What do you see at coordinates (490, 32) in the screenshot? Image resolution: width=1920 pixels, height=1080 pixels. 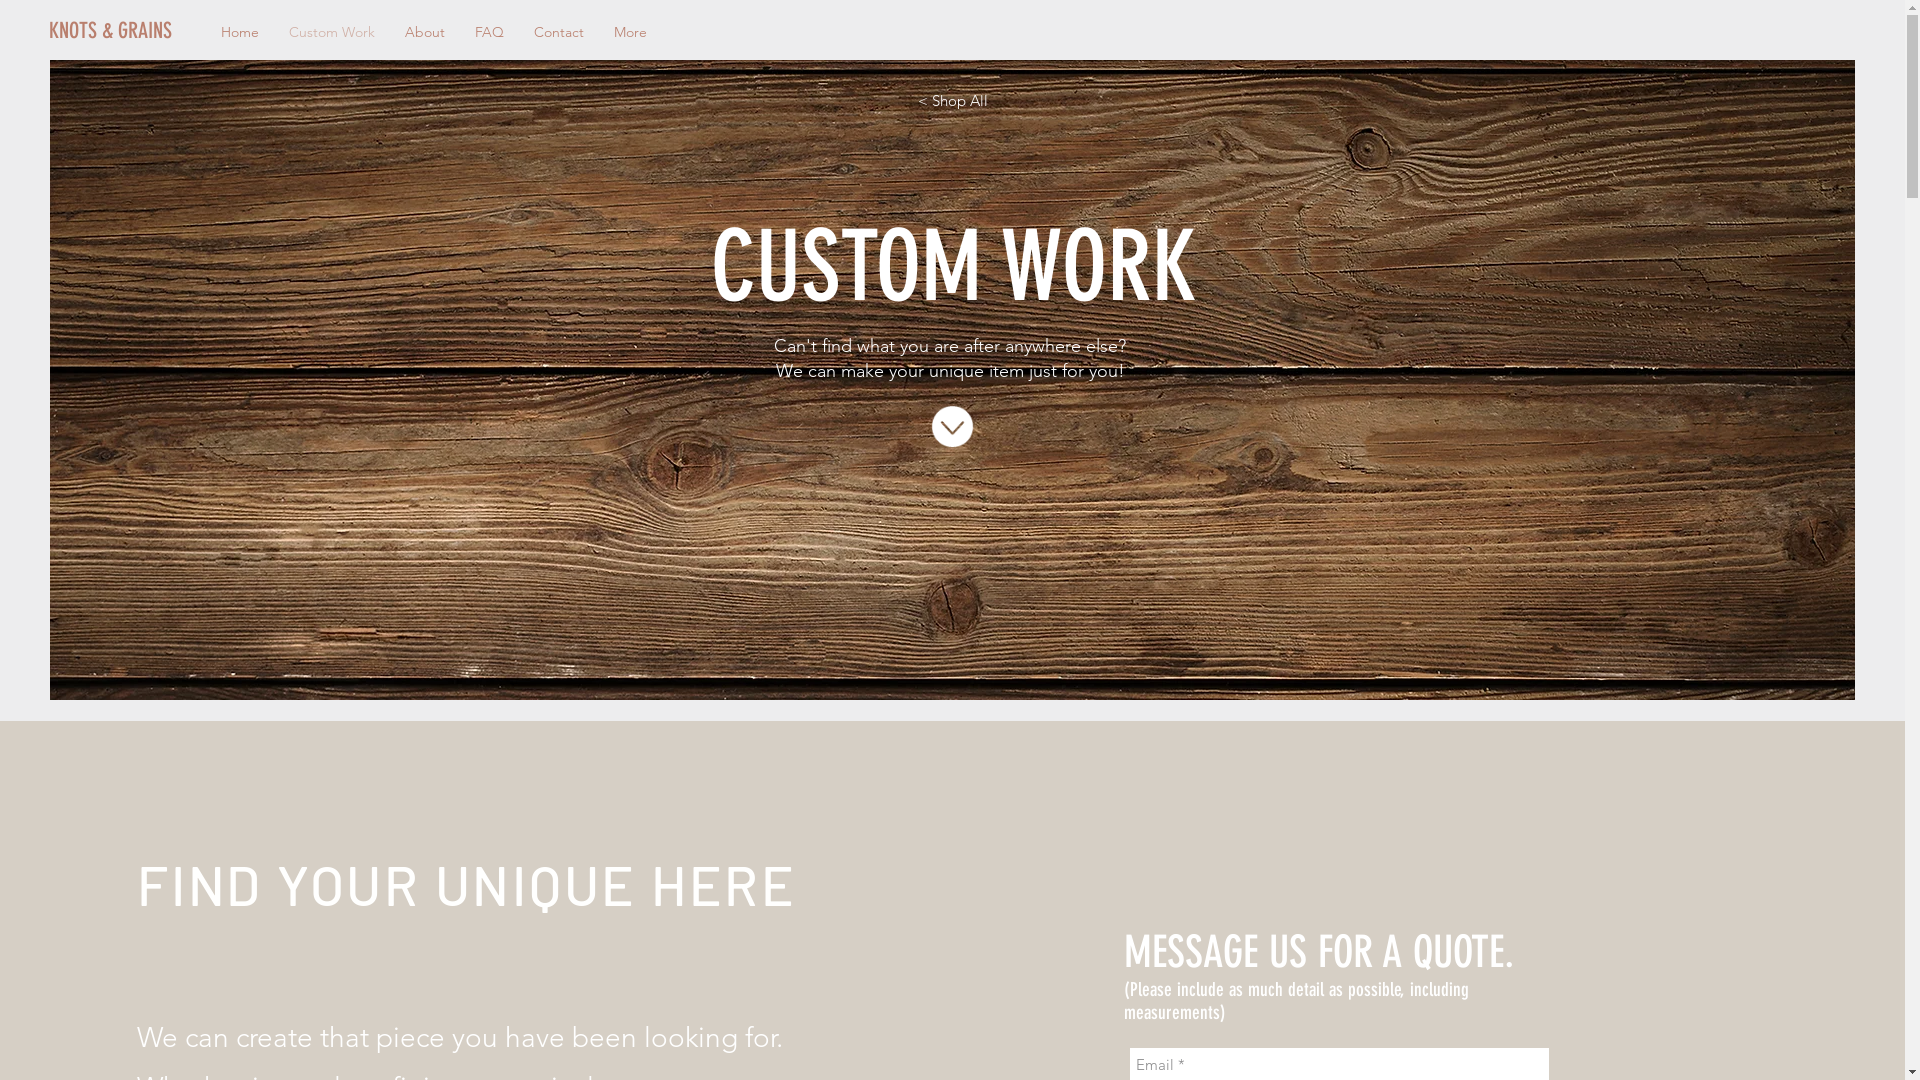 I see `FAQ` at bounding box center [490, 32].